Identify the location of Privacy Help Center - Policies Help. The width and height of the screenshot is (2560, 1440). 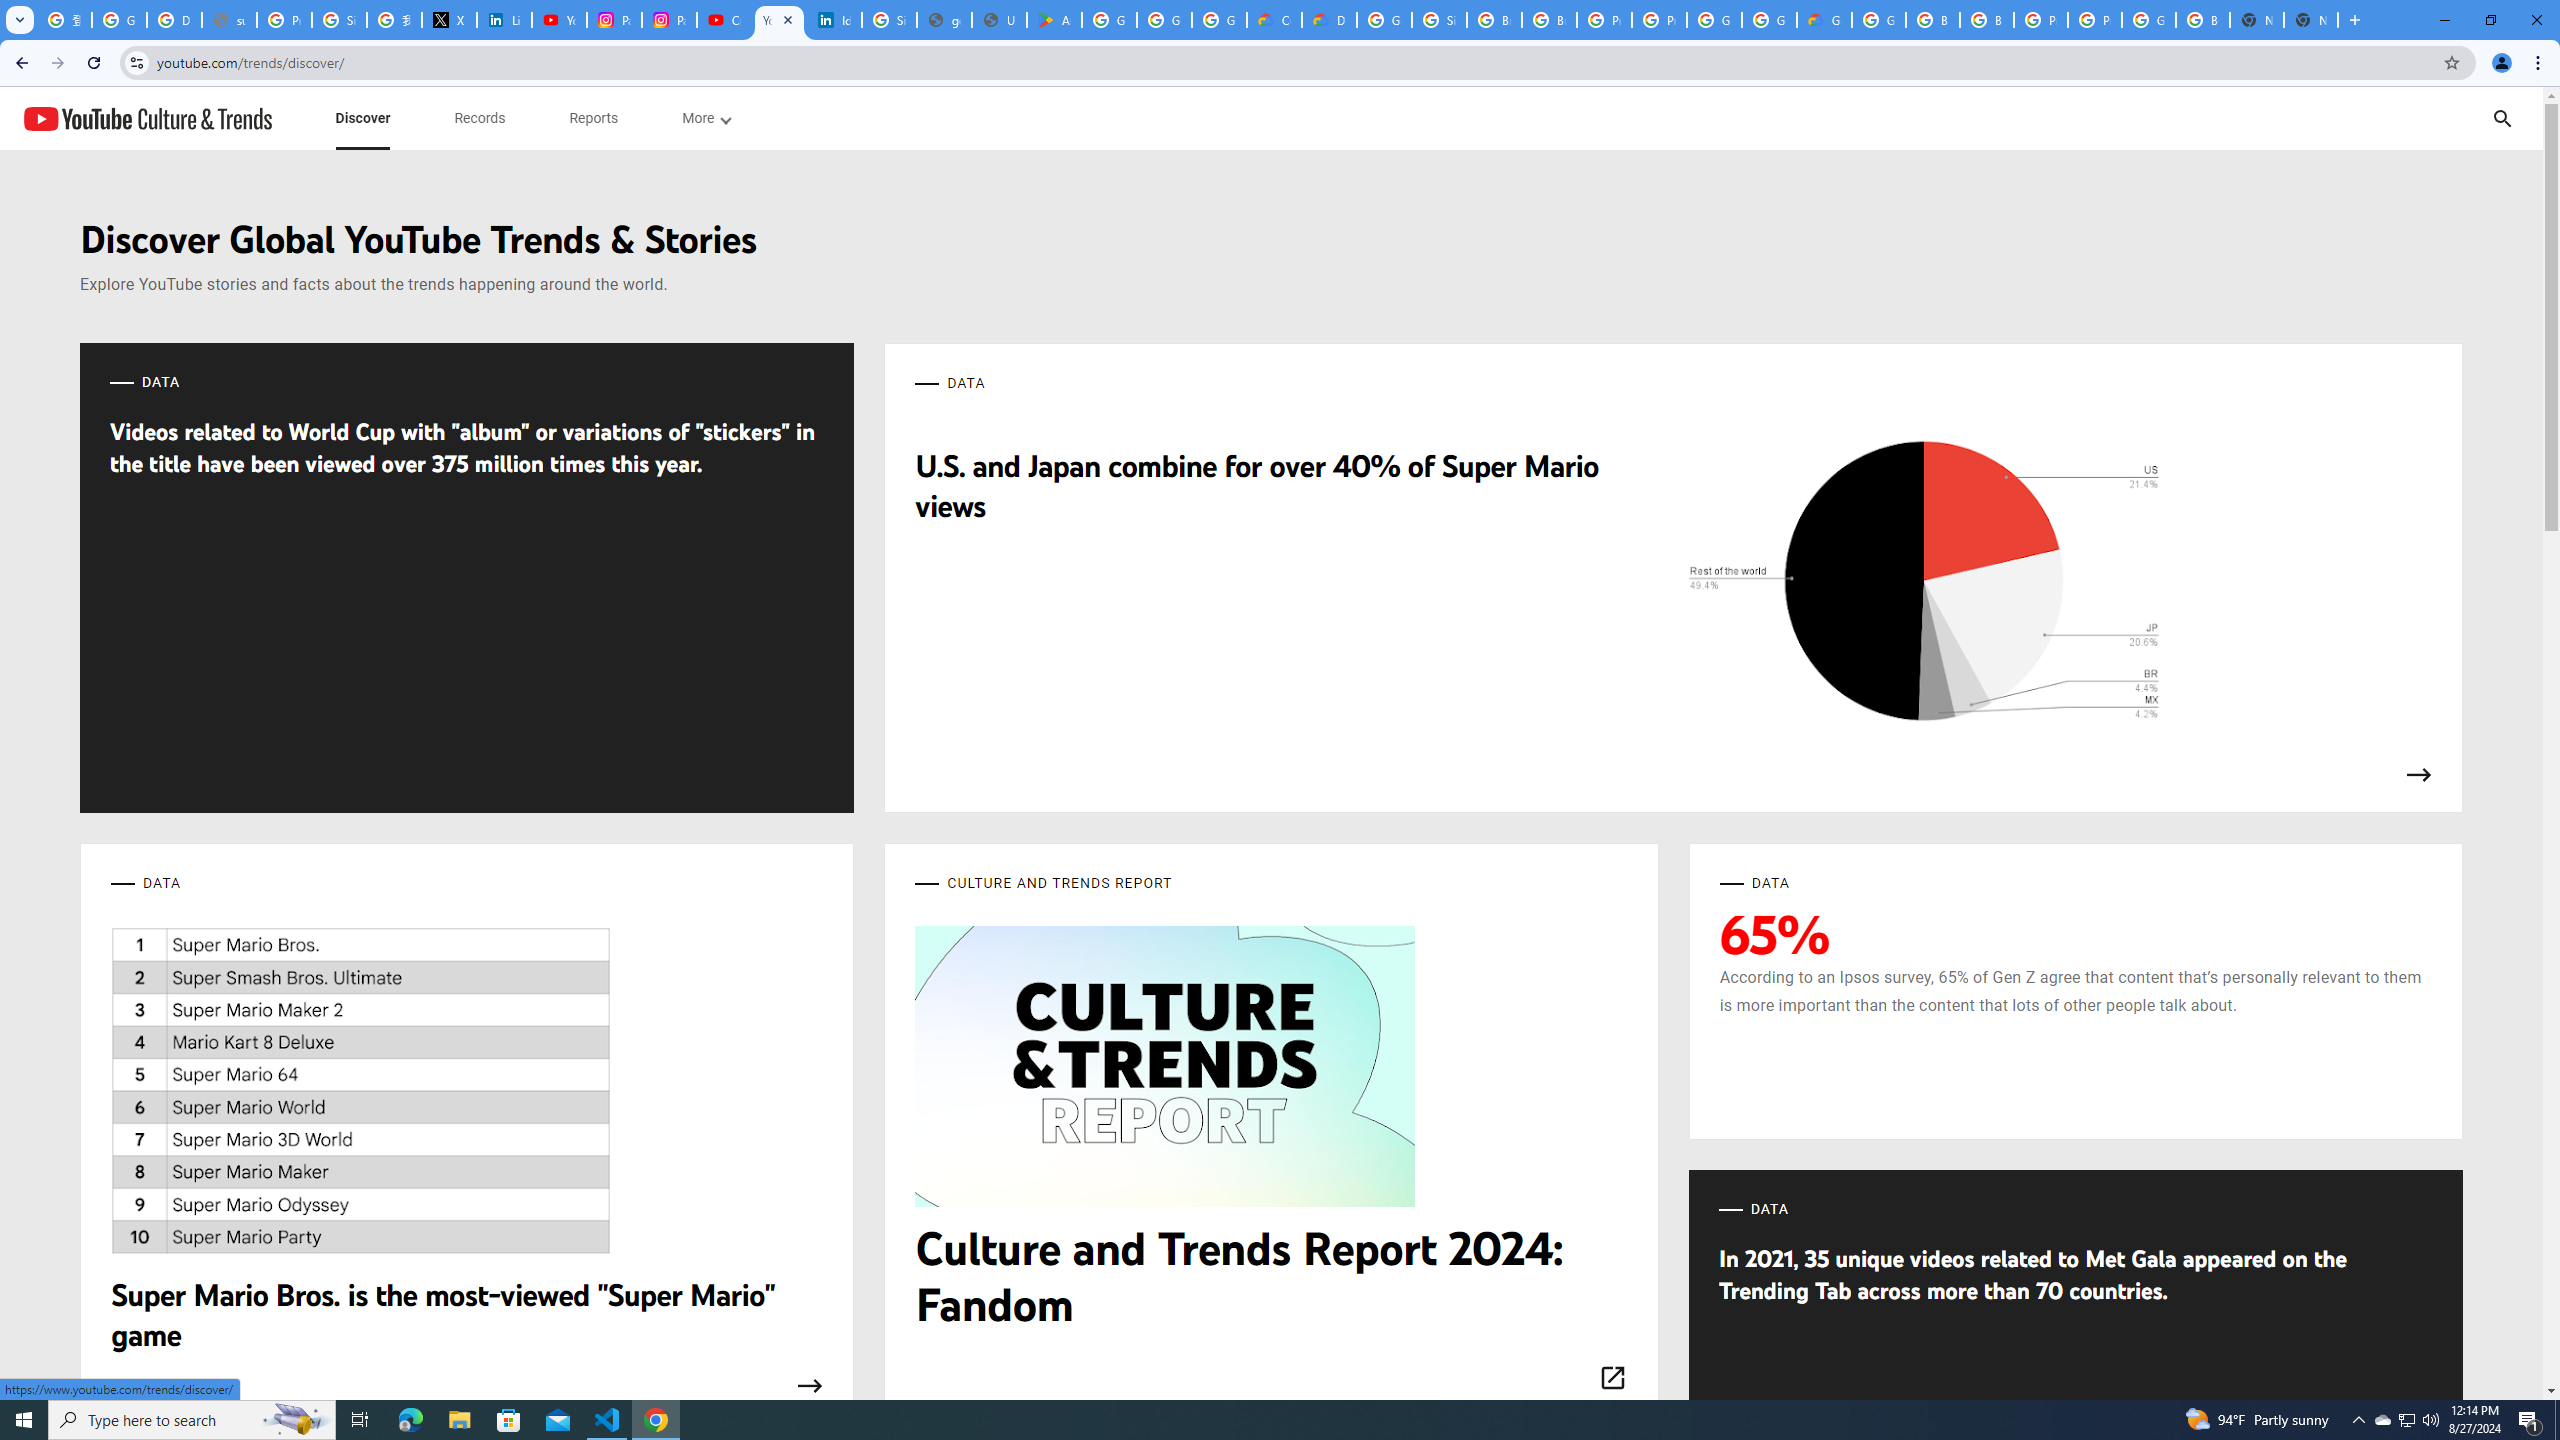
(284, 20).